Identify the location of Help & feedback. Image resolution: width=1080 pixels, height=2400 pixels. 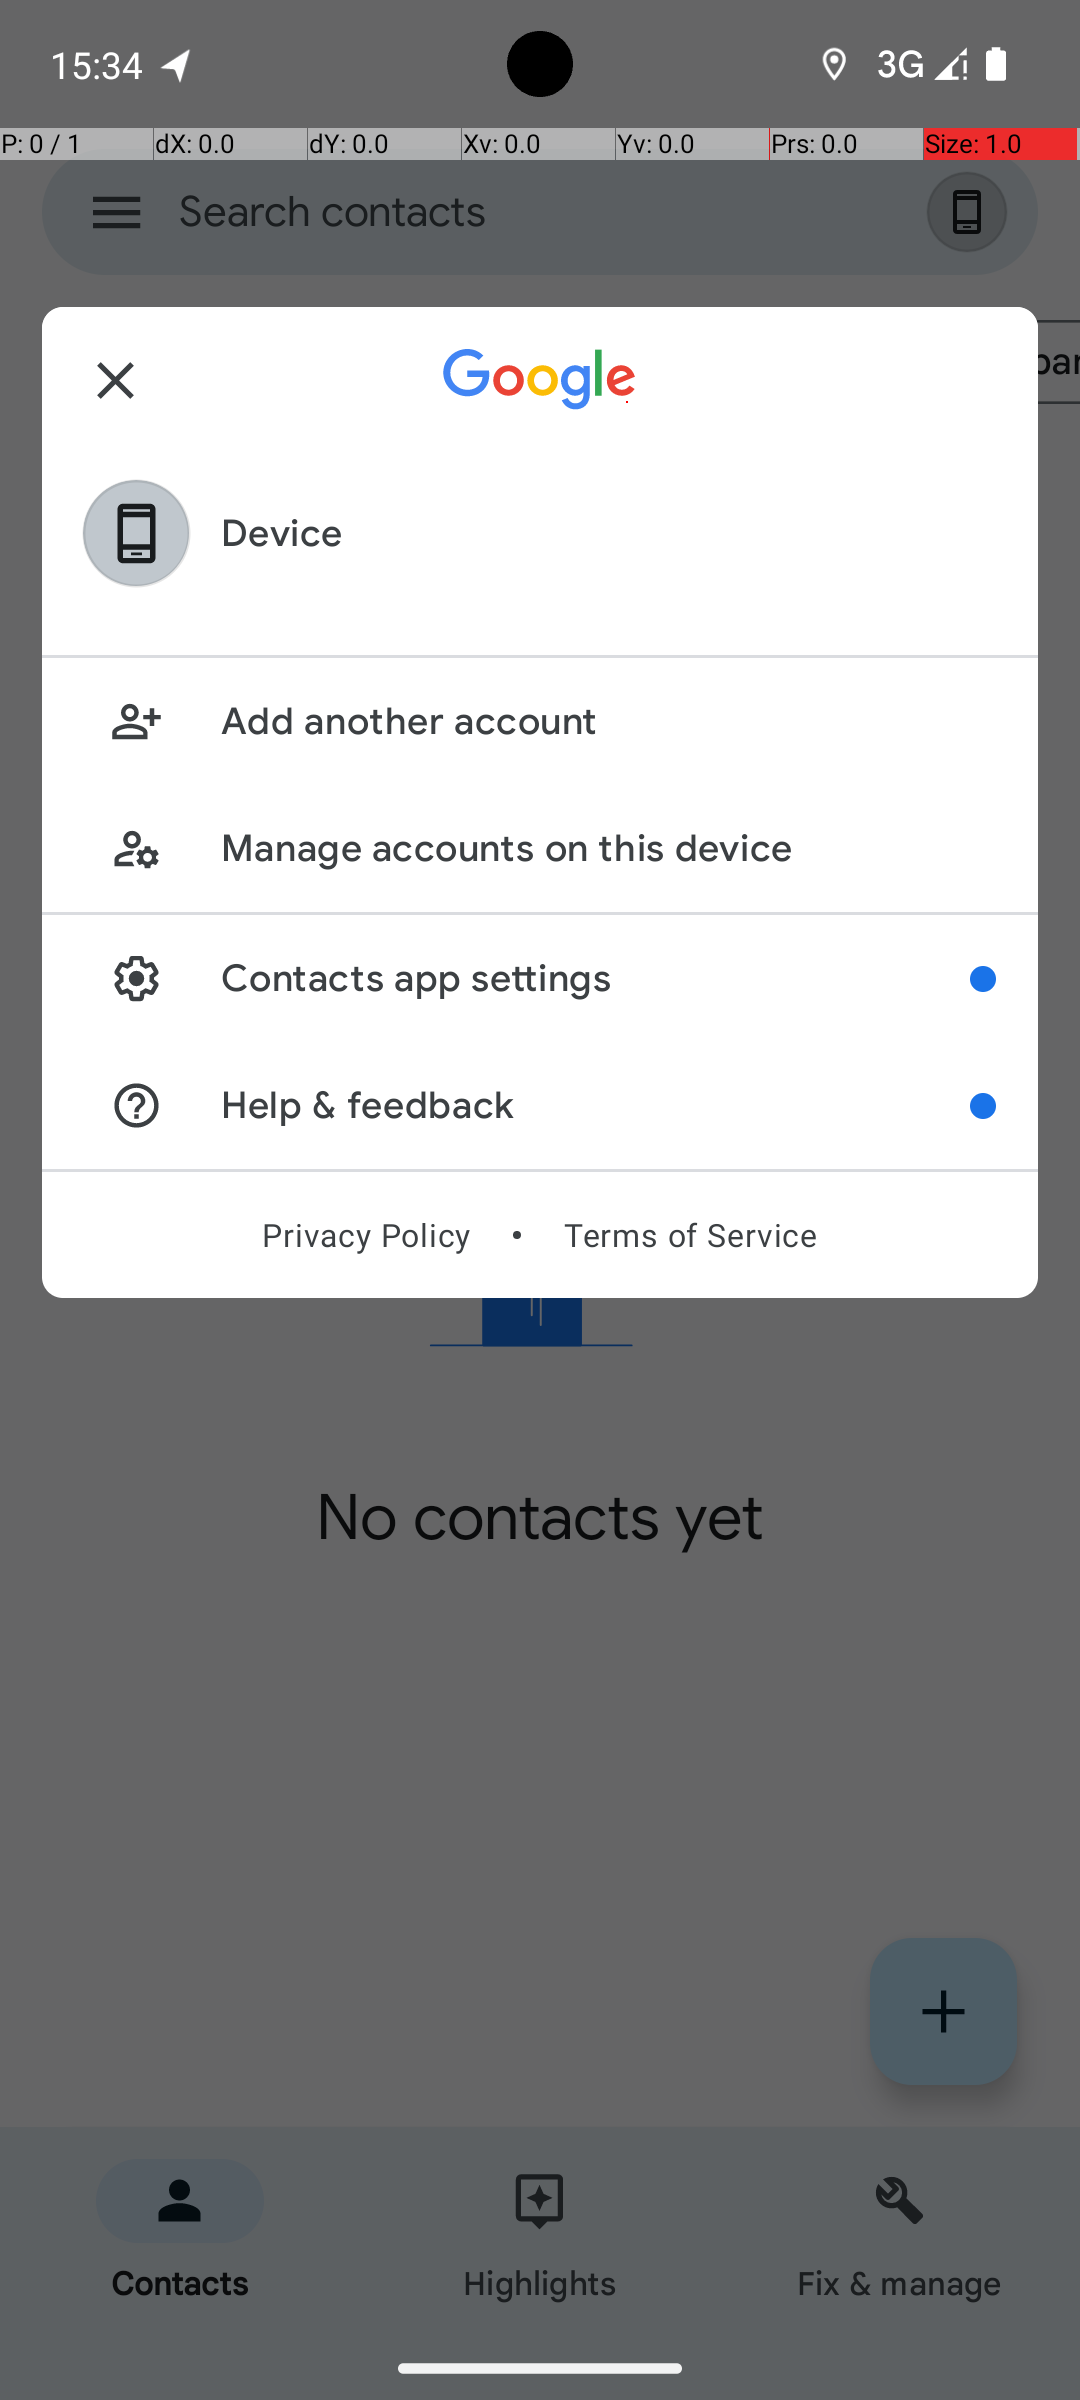
(596, 1106).